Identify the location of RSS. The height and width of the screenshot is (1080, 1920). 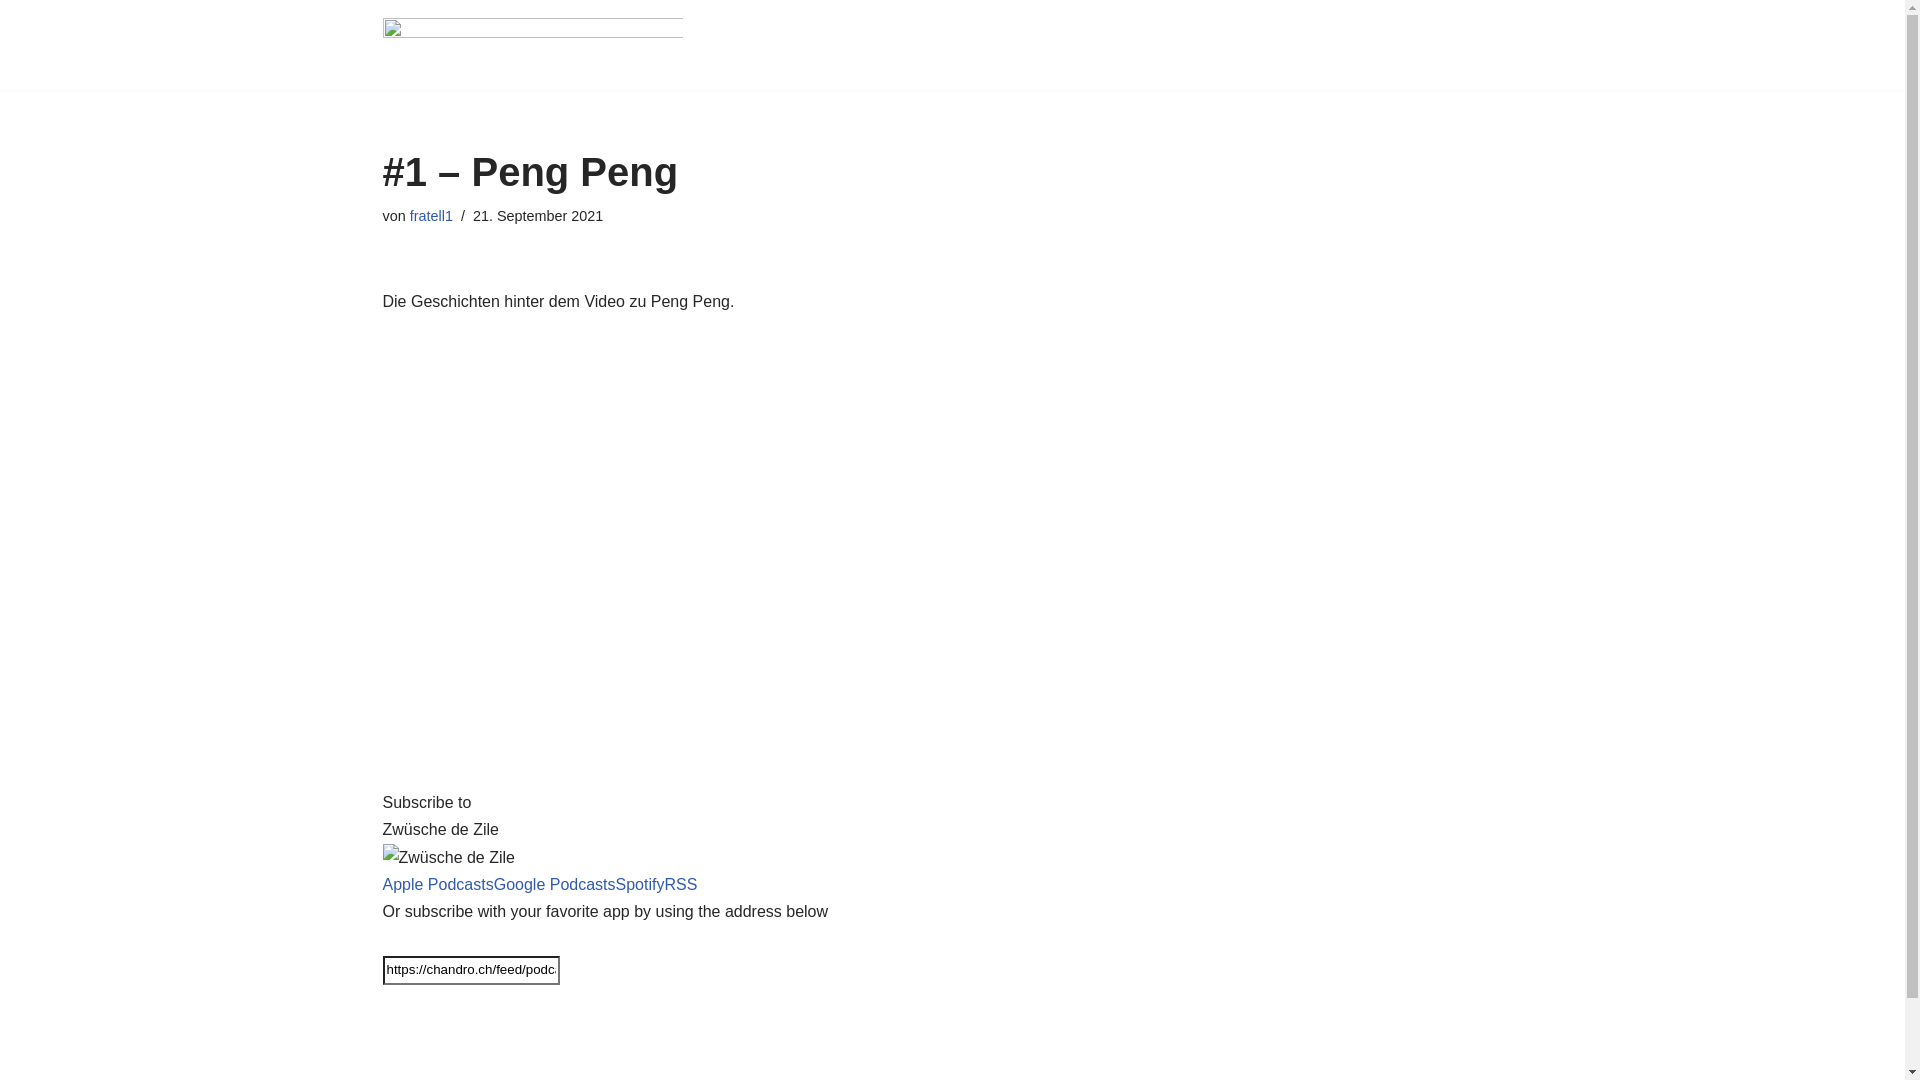
(680, 884).